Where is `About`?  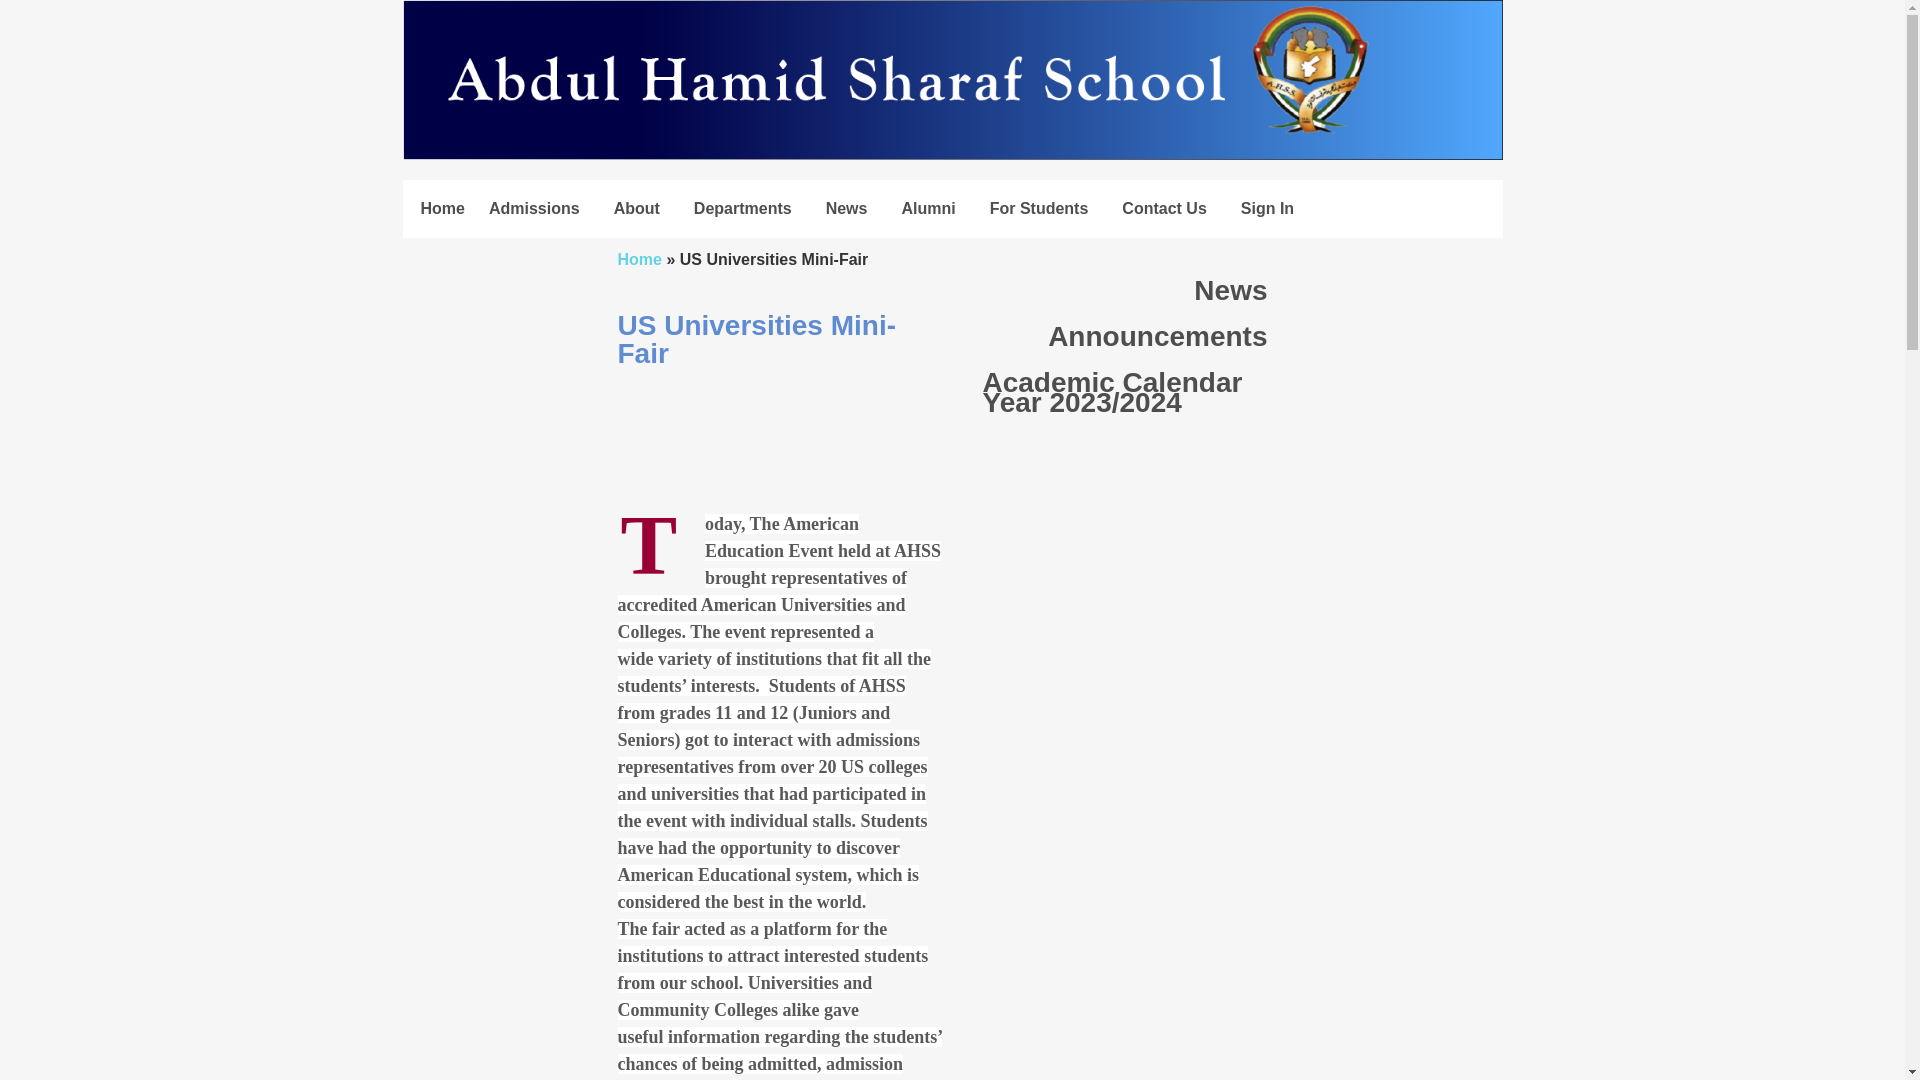 About is located at coordinates (642, 208).